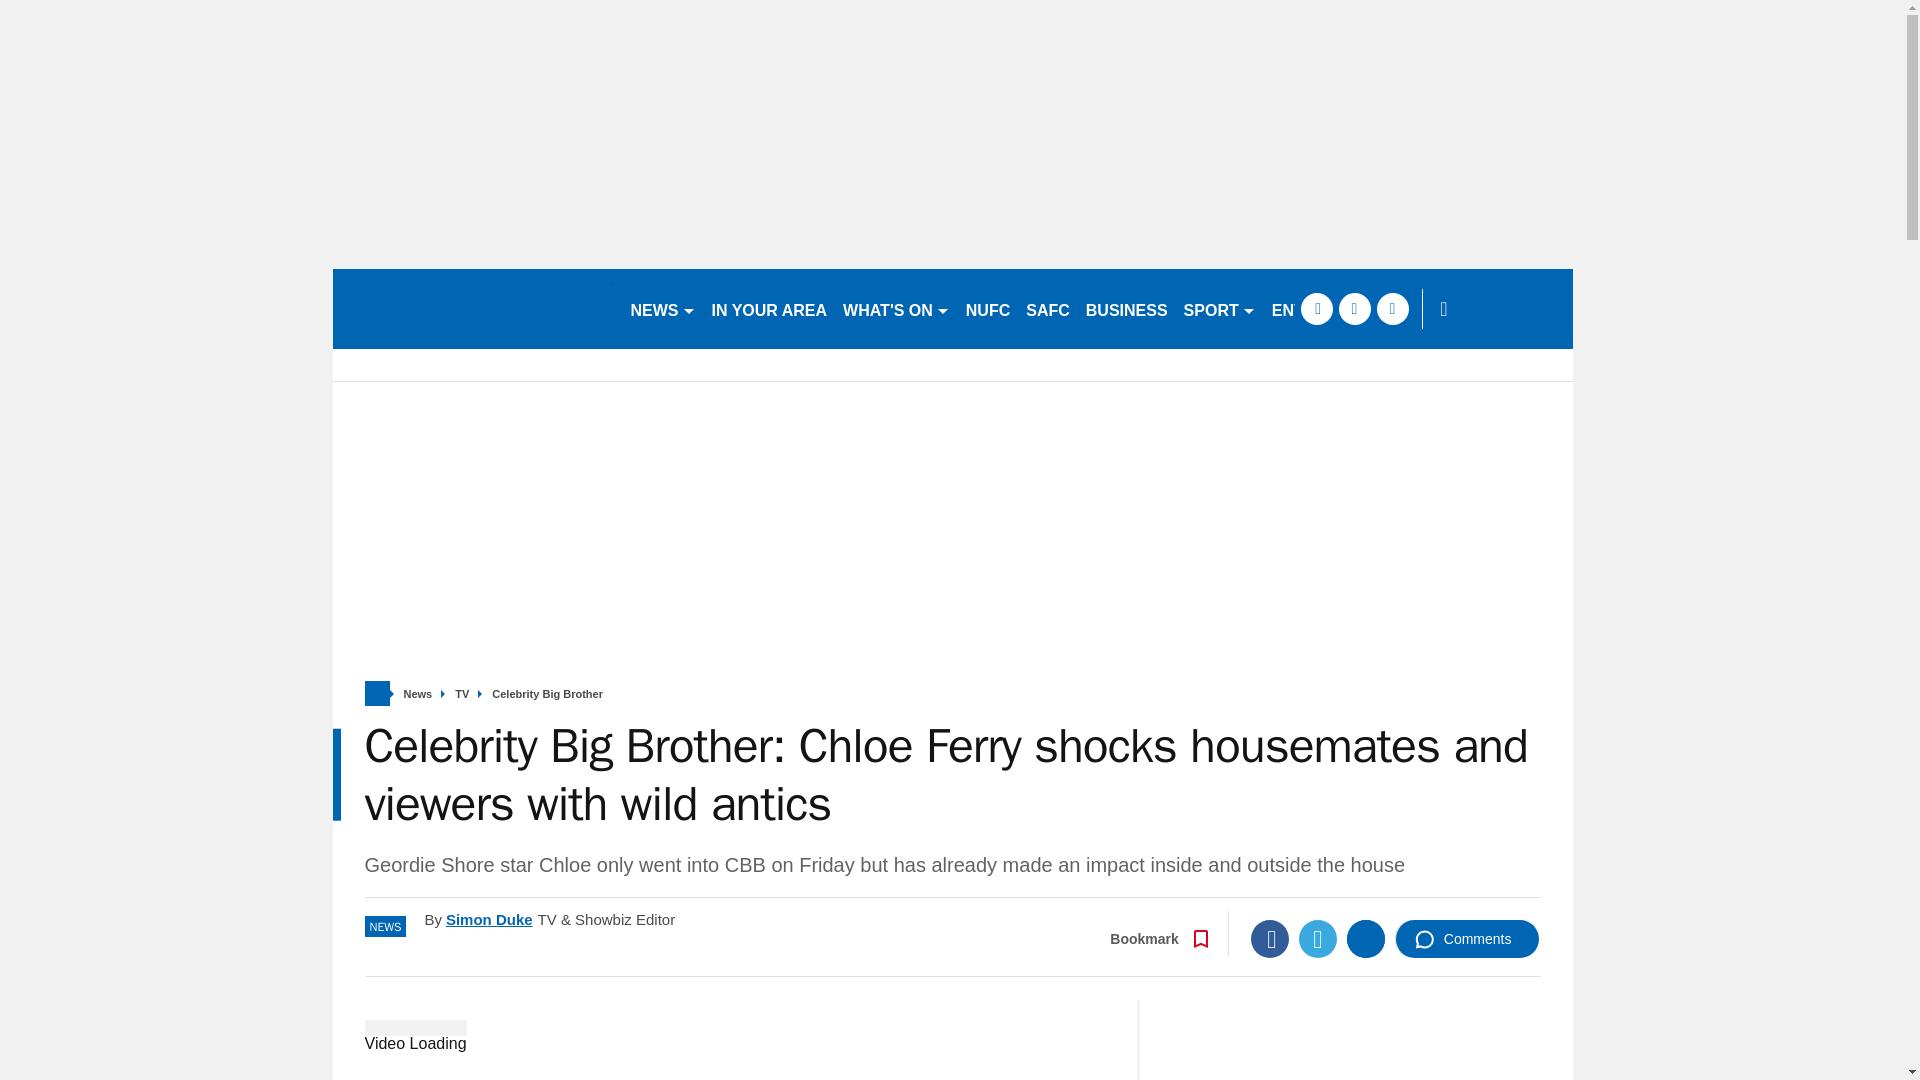 The width and height of the screenshot is (1920, 1080). What do you see at coordinates (1354, 308) in the screenshot?
I see `twitter` at bounding box center [1354, 308].